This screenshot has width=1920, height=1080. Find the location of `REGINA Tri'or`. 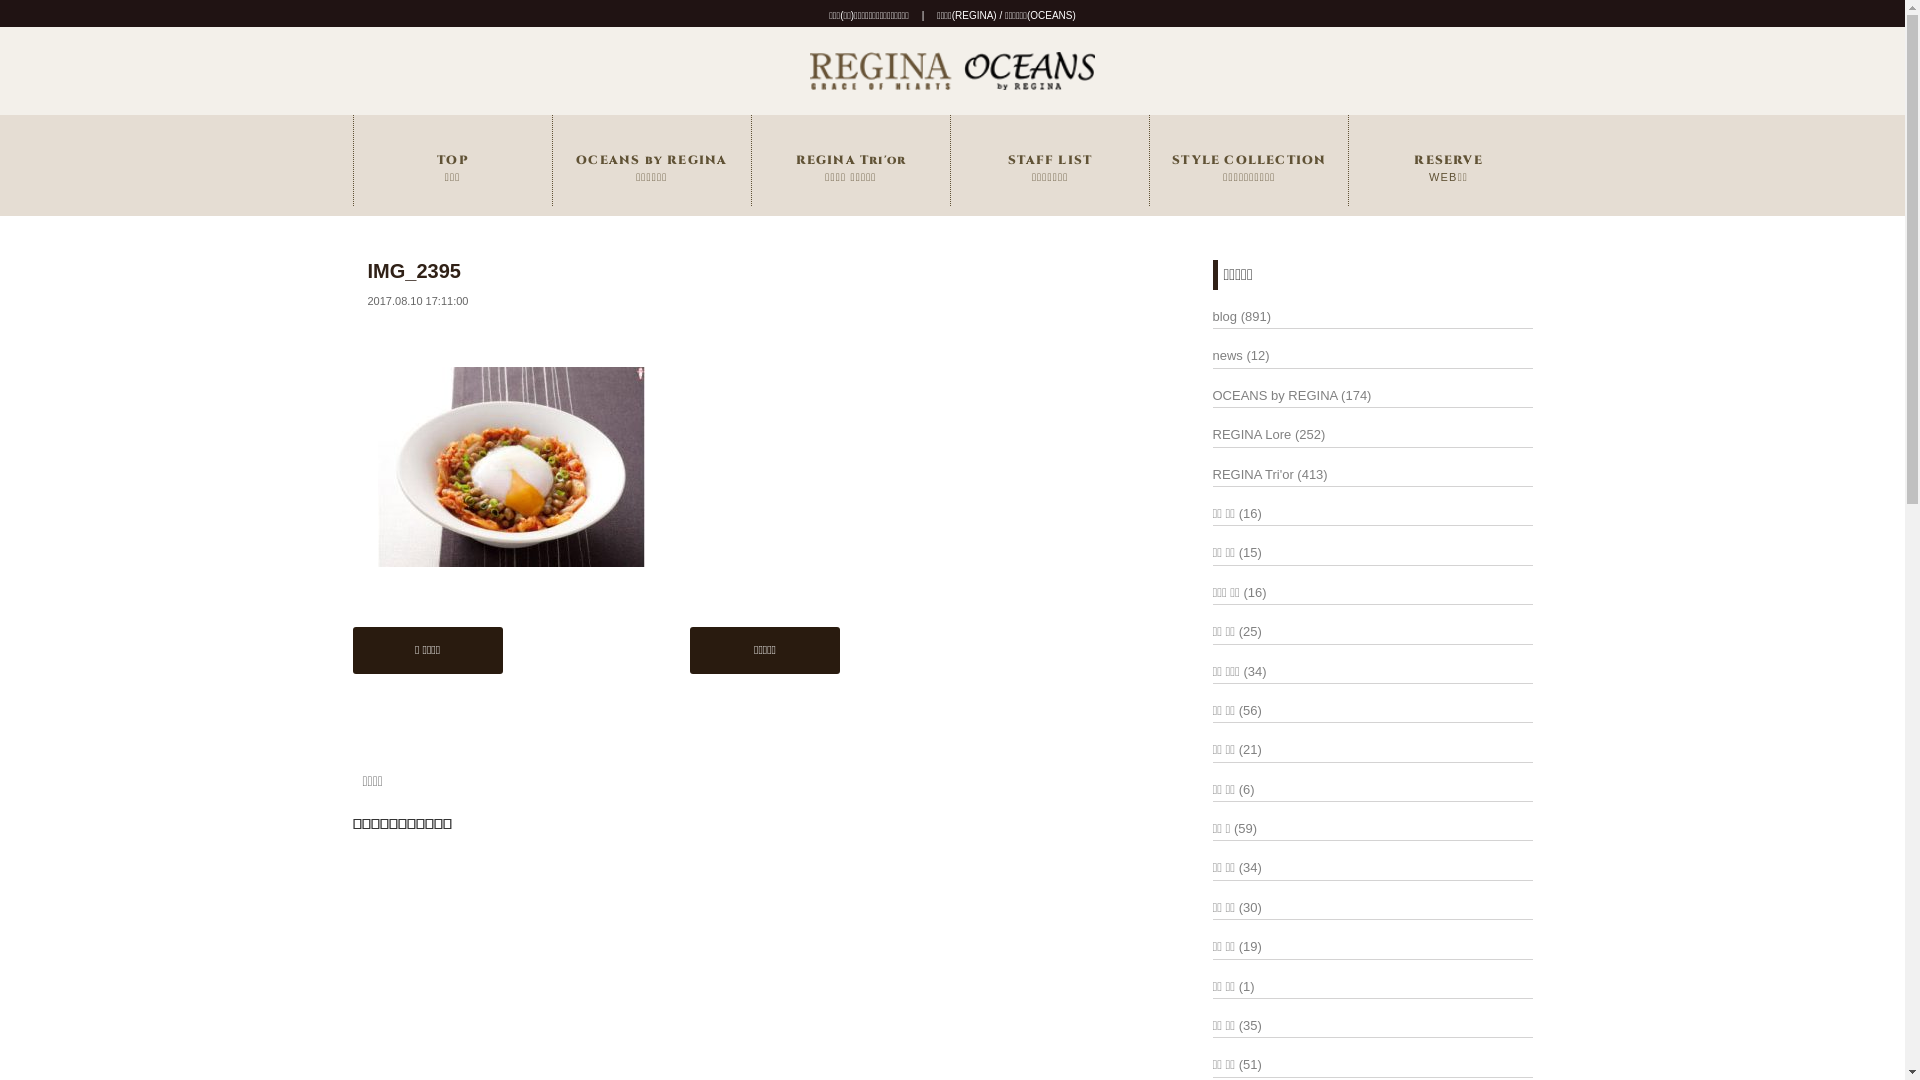

REGINA Tri'or is located at coordinates (1252, 474).